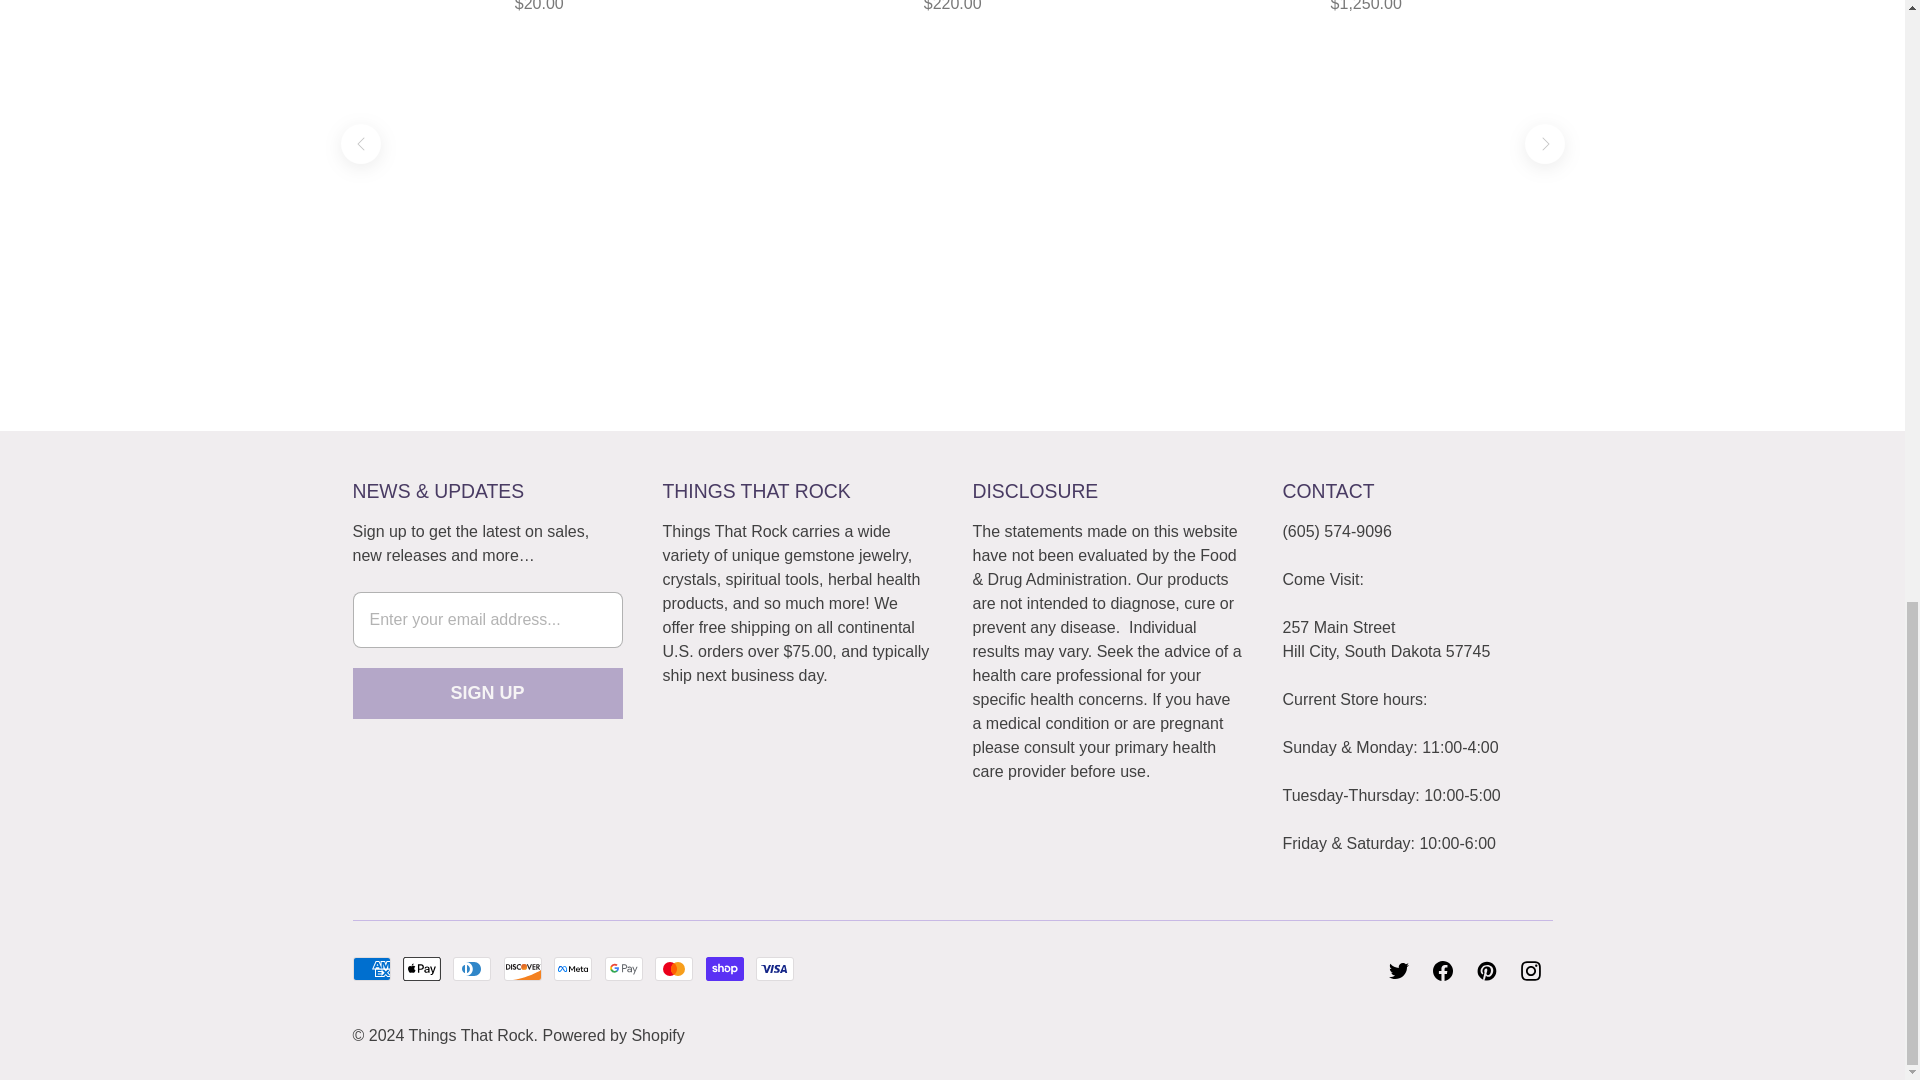  Describe the element at coordinates (486, 694) in the screenshot. I see `Sign Up` at that location.